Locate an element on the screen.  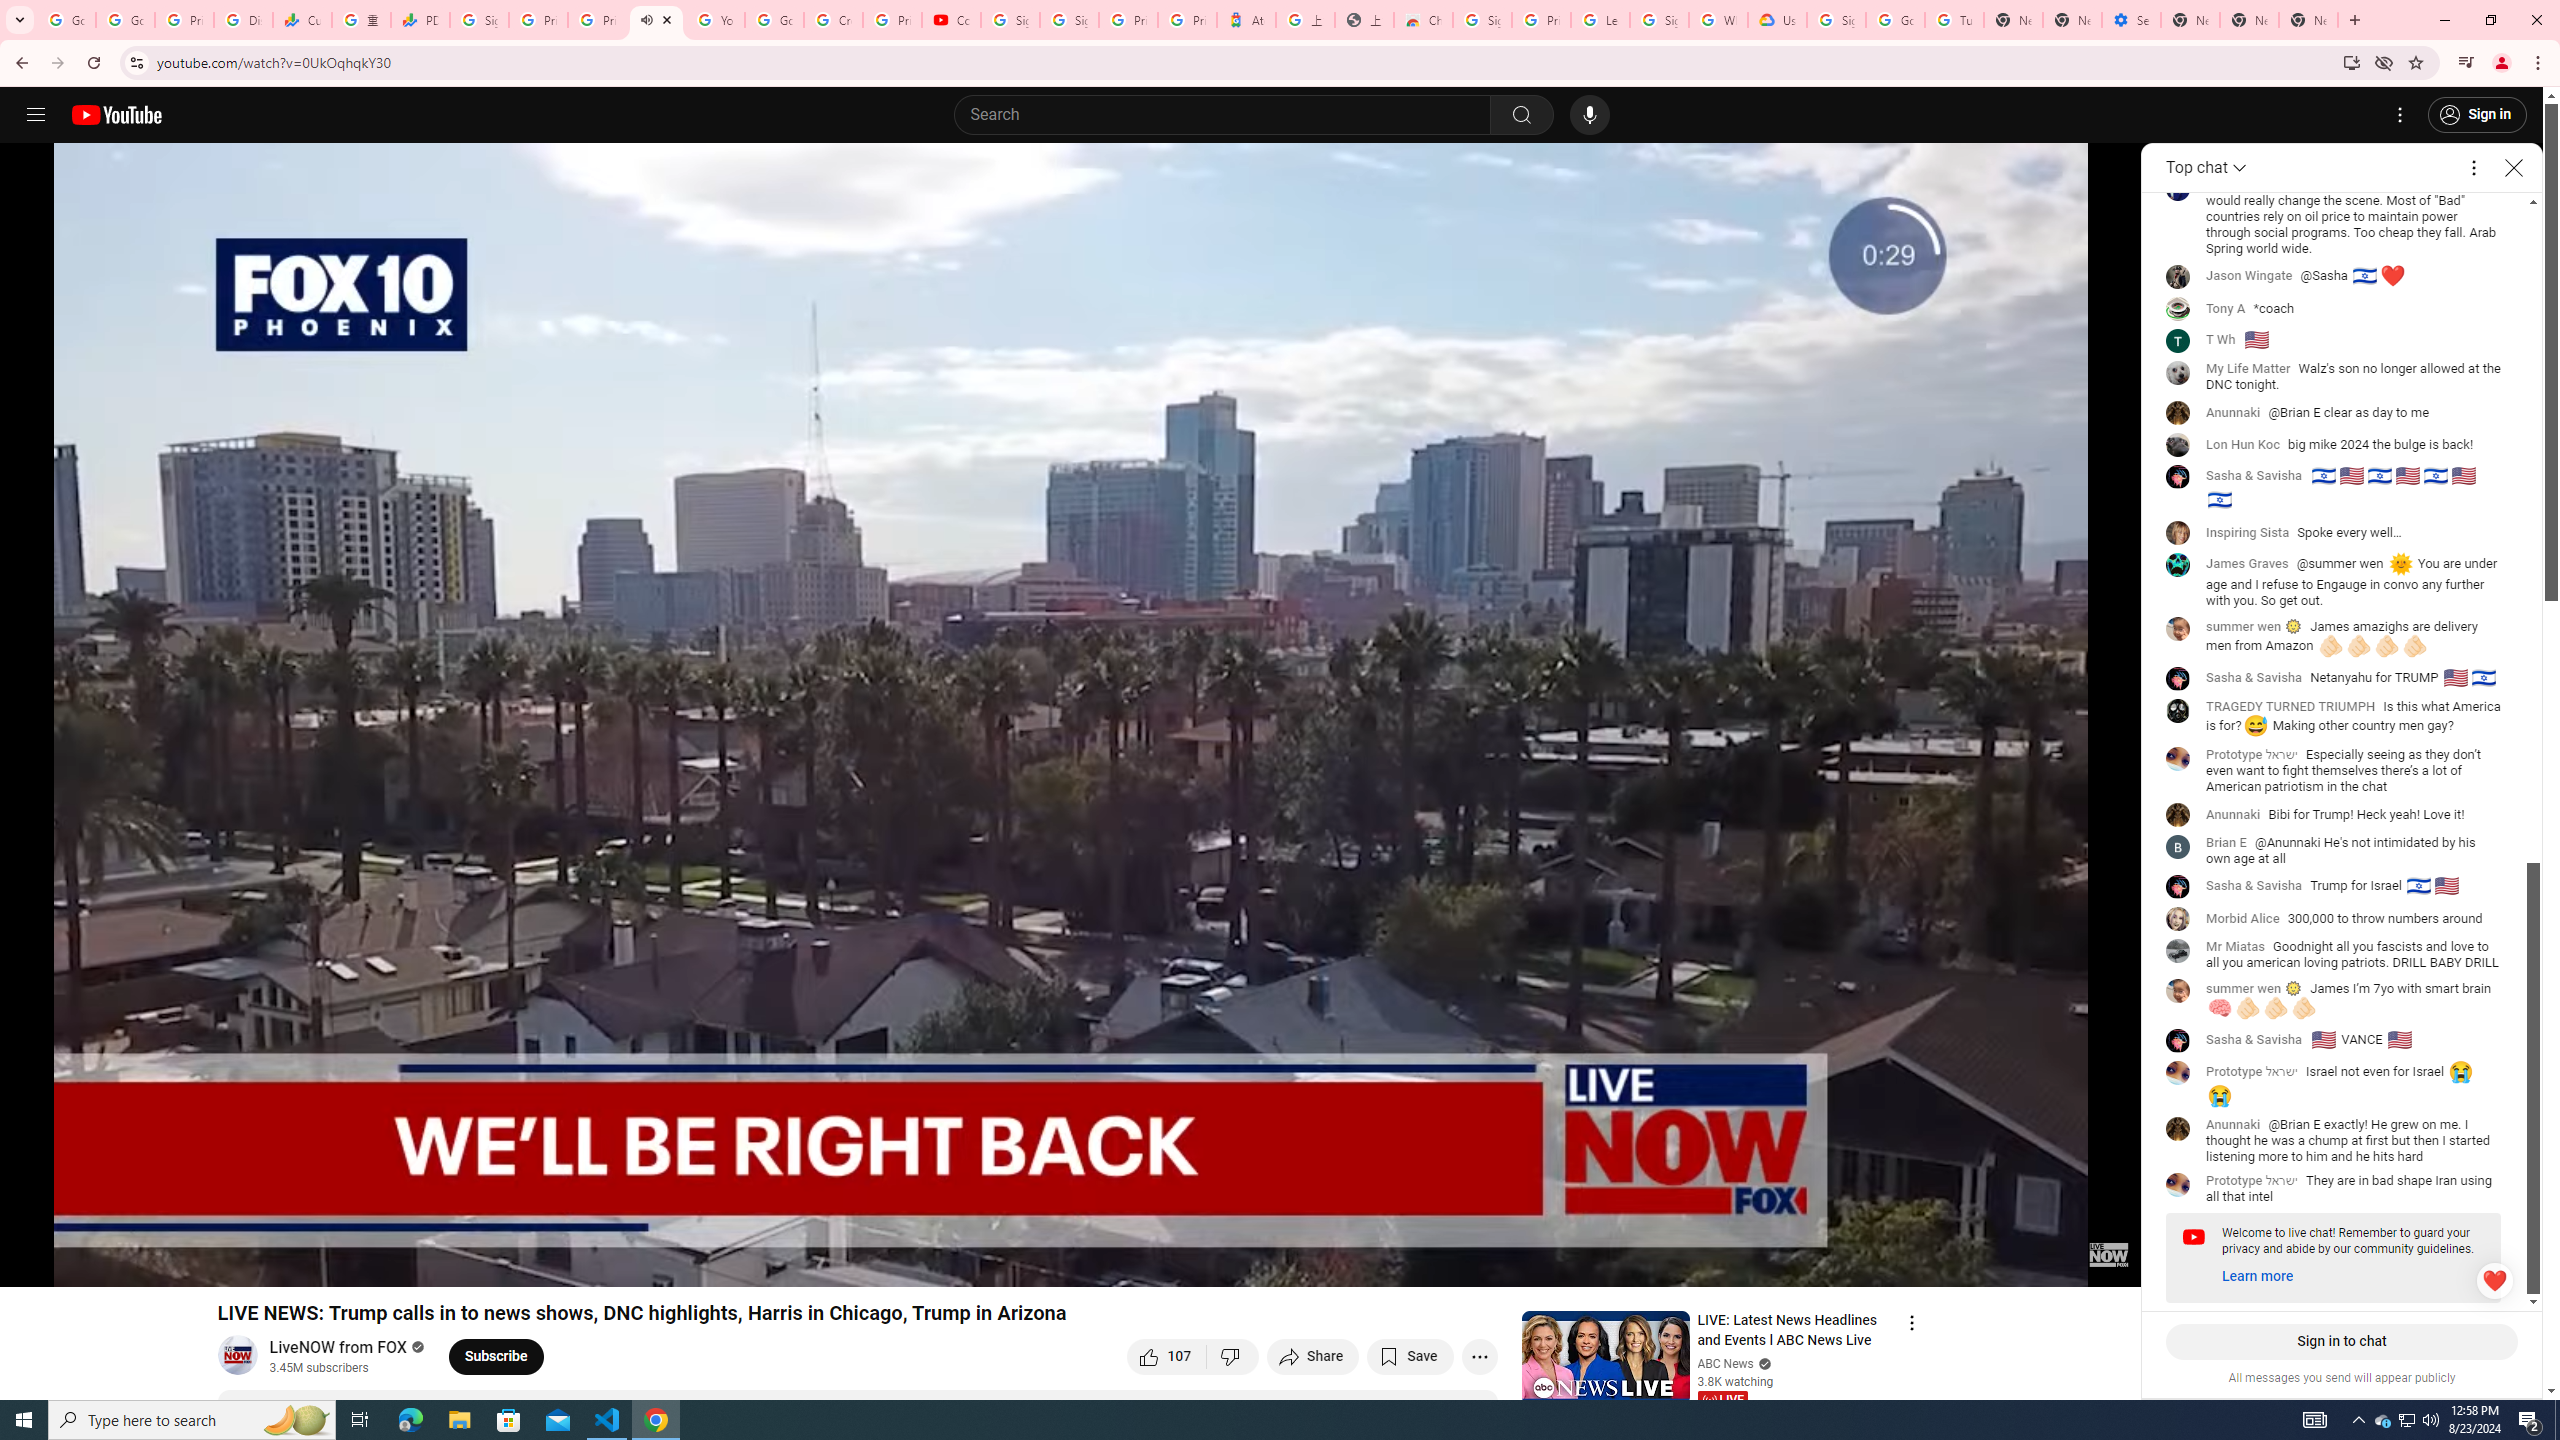
Google Account Help is located at coordinates (1894, 20).